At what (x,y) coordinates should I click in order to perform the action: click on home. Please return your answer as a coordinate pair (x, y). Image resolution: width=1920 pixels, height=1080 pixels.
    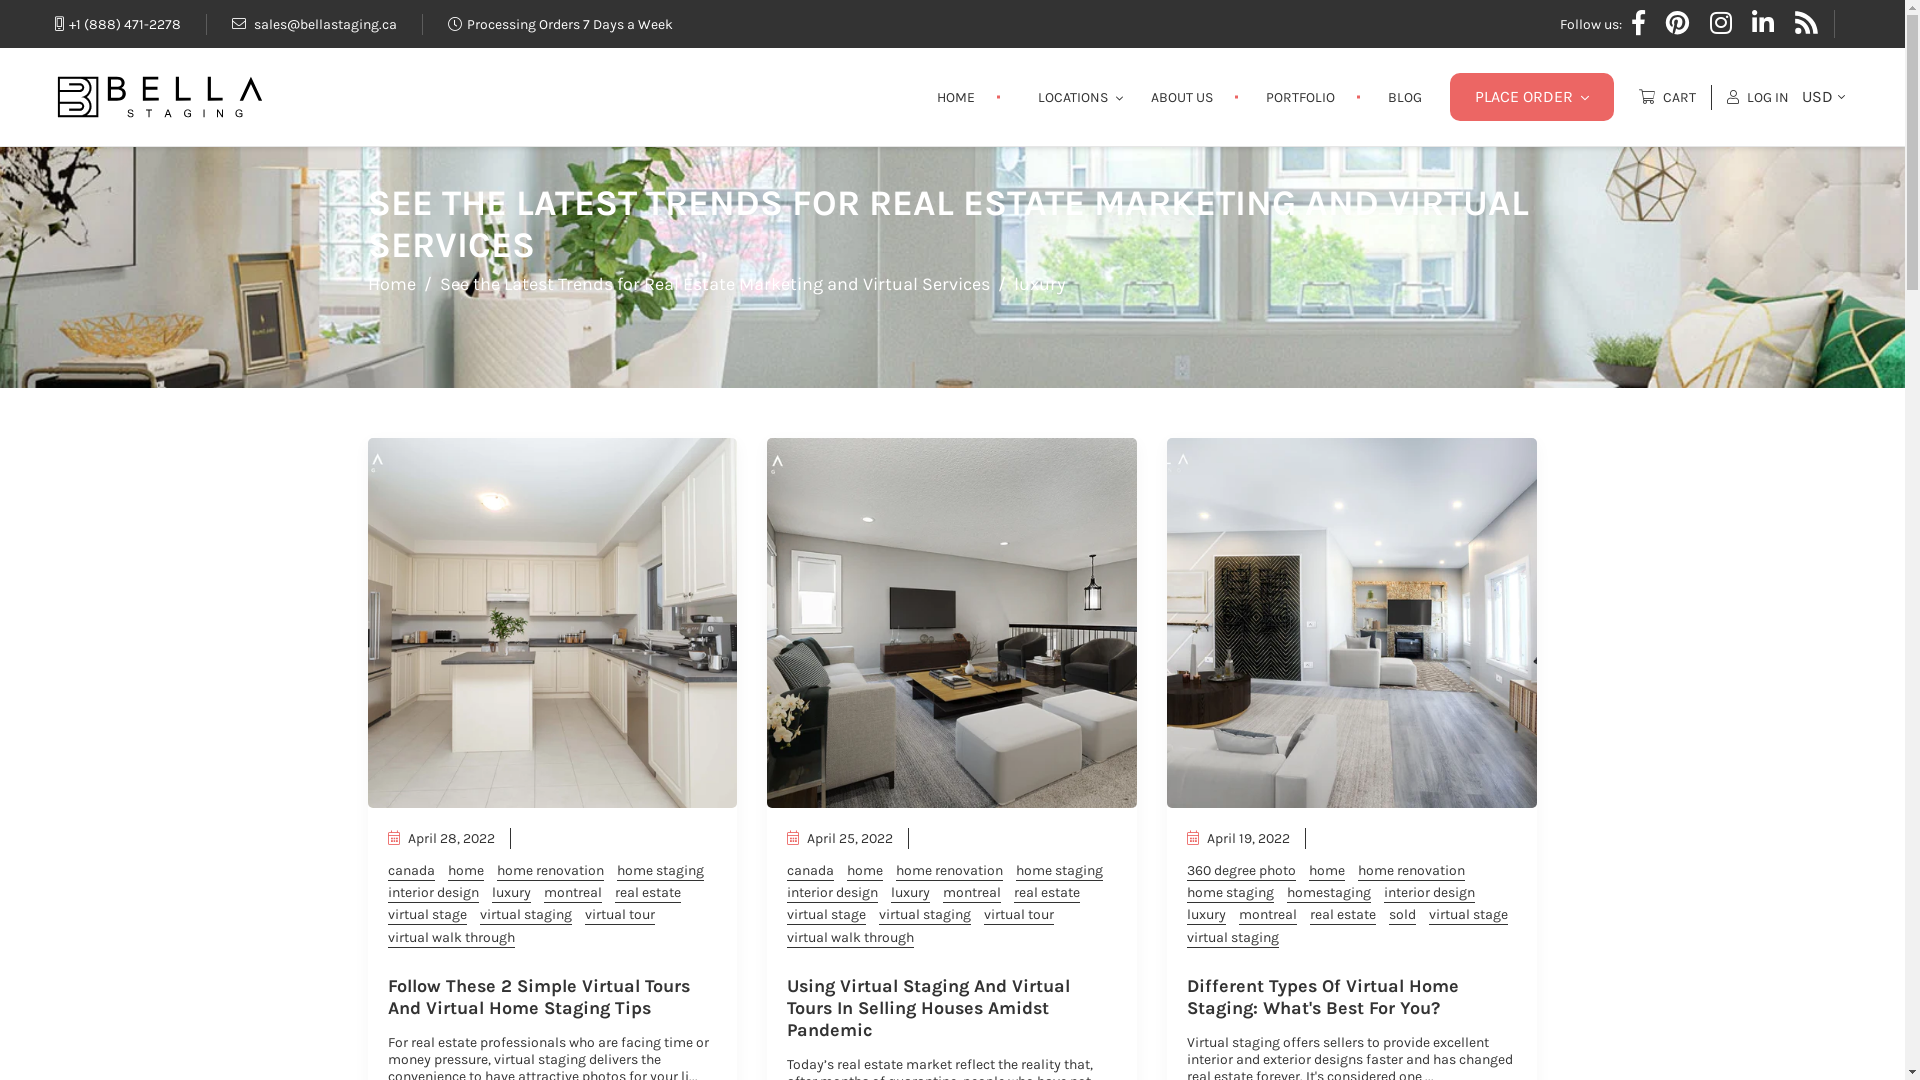
    Looking at the image, I should click on (1327, 872).